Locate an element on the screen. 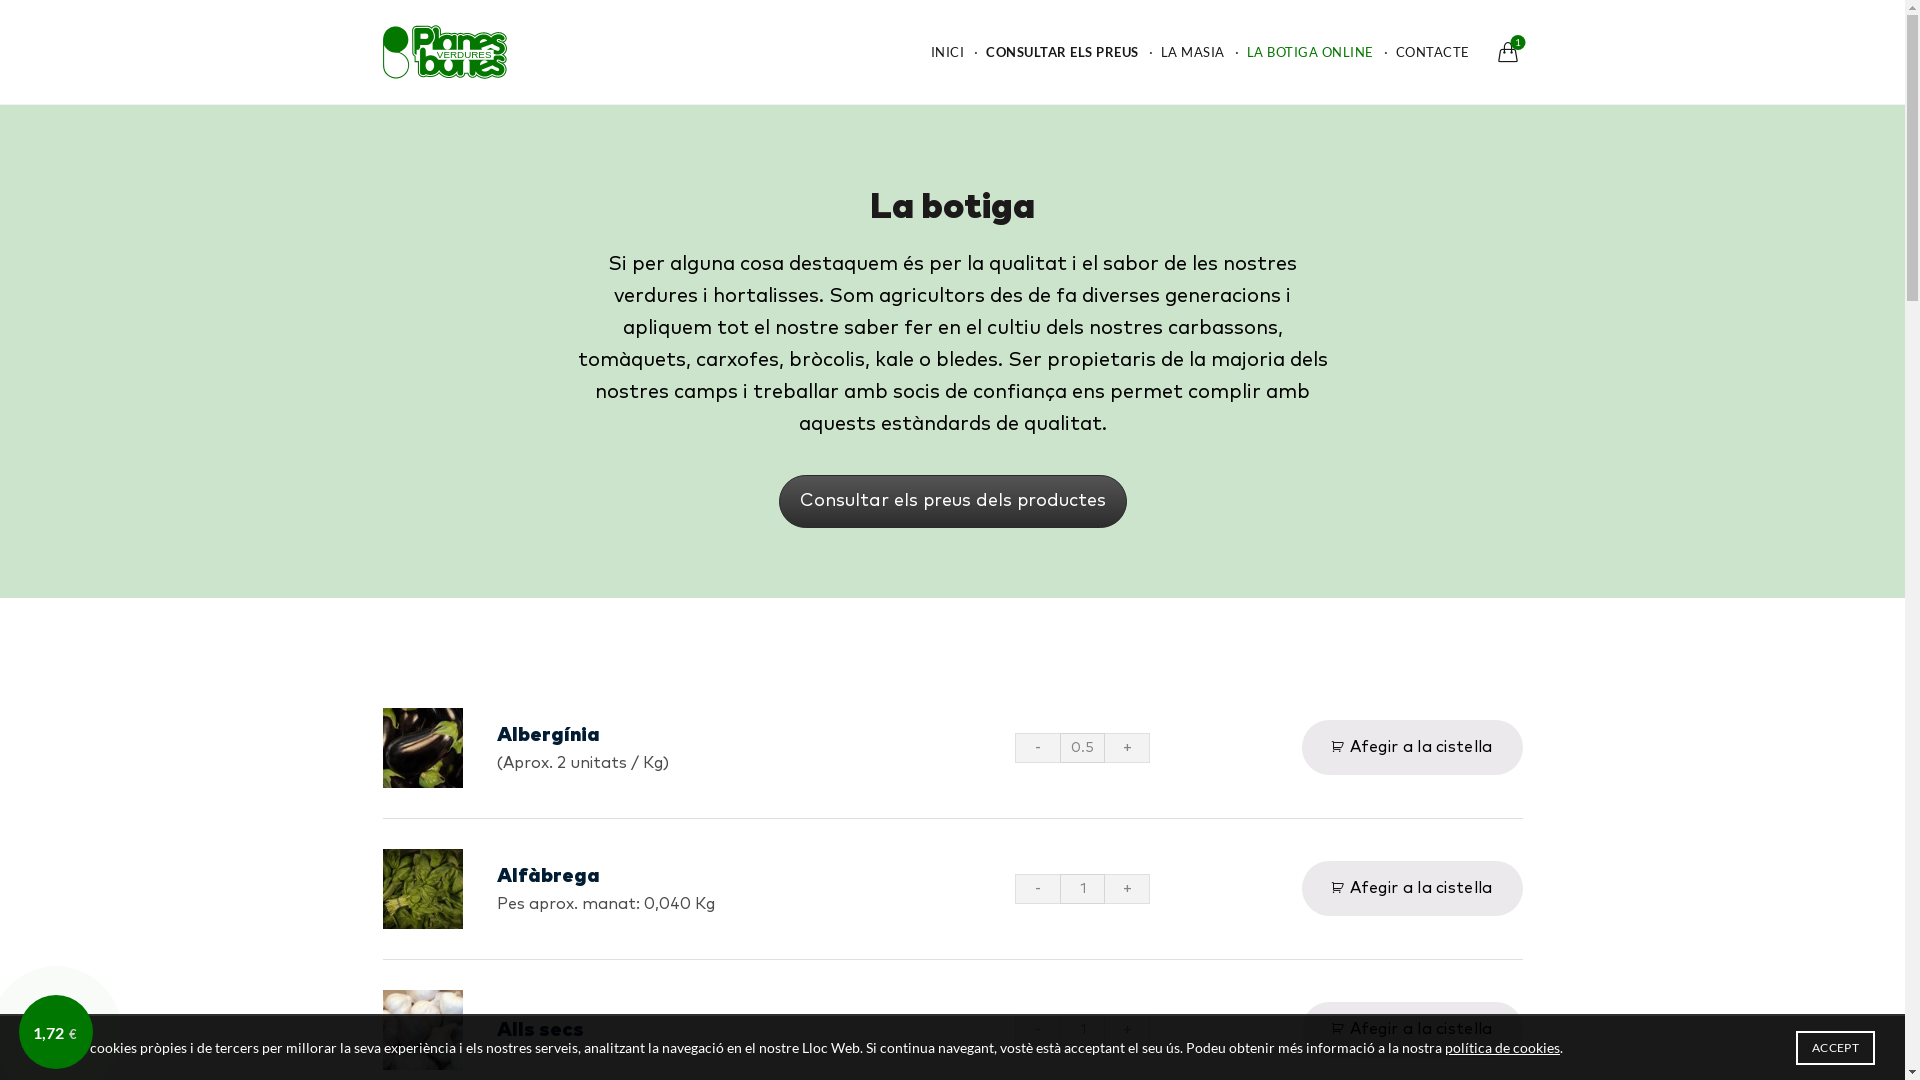 This screenshot has width=1920, height=1080. Consultar els preus dels productes is located at coordinates (952, 502).